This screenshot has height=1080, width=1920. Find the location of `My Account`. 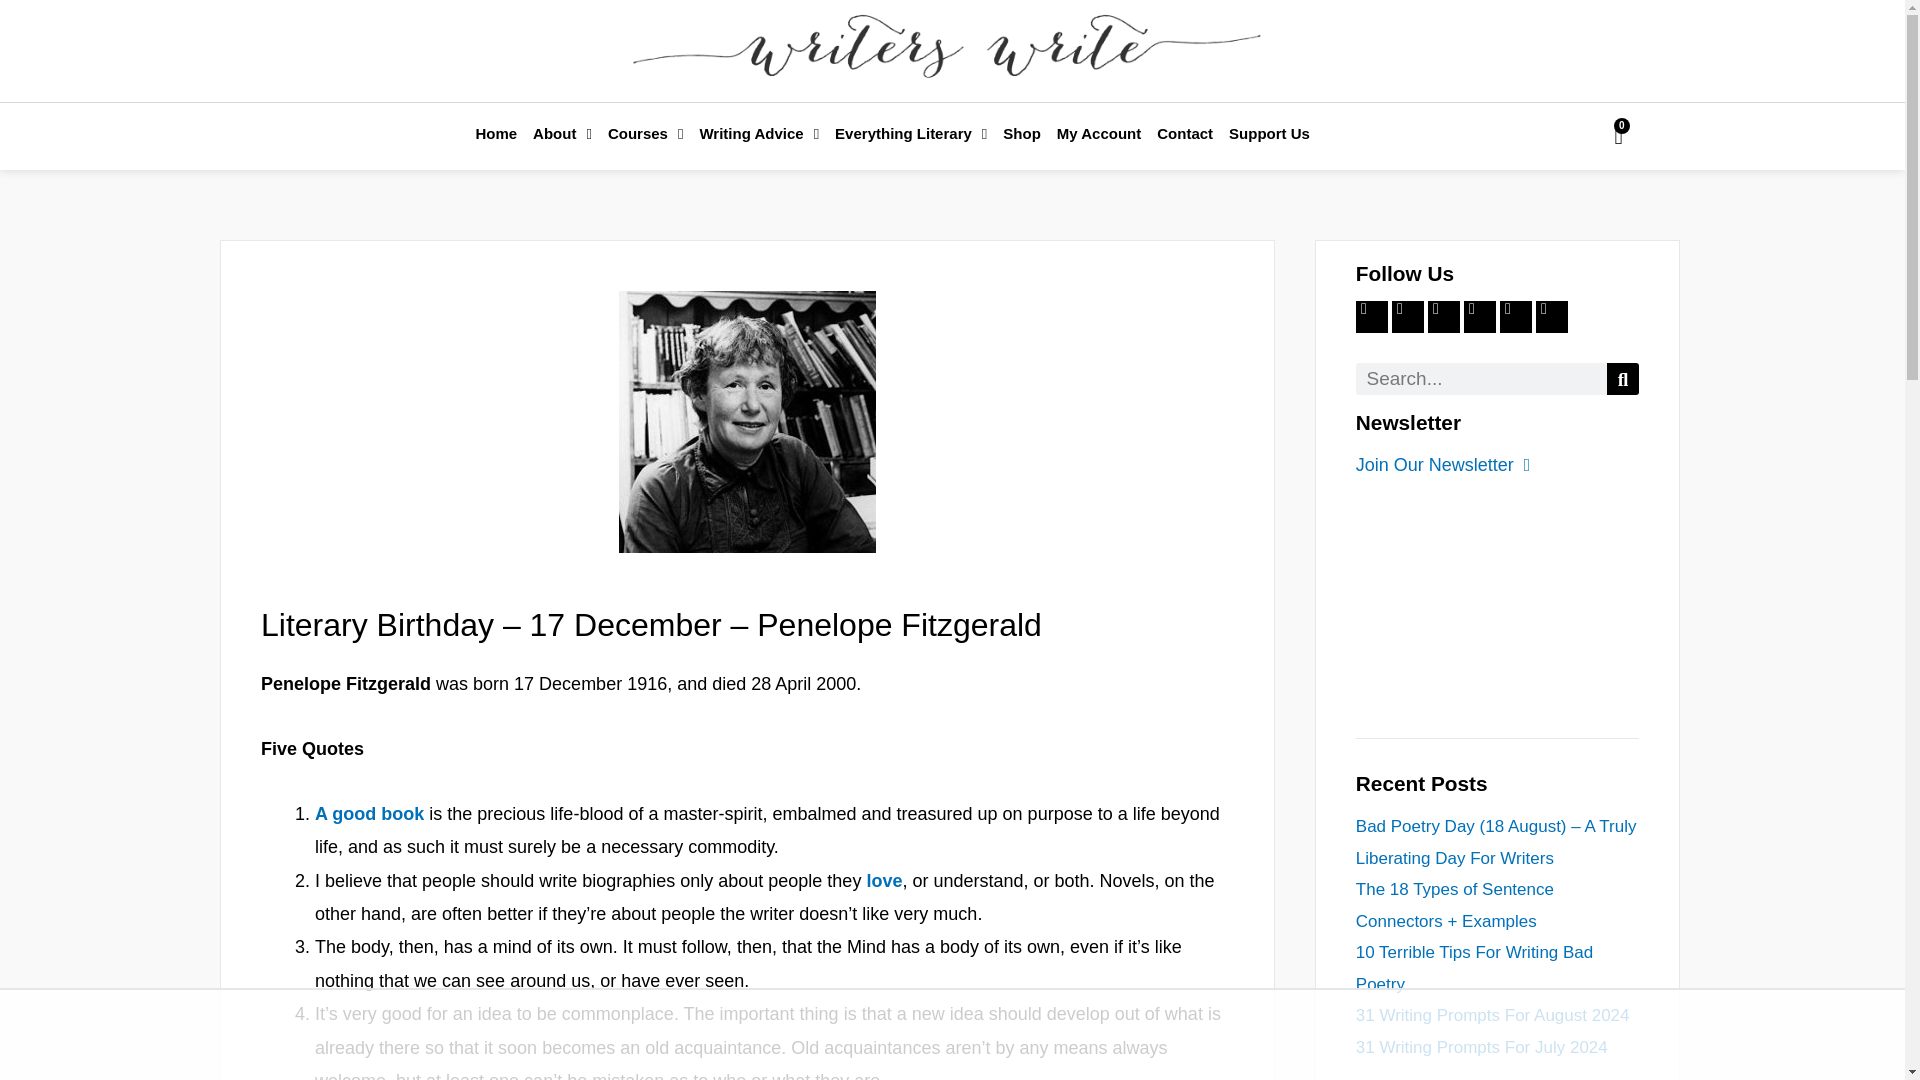

My Account is located at coordinates (1098, 134).